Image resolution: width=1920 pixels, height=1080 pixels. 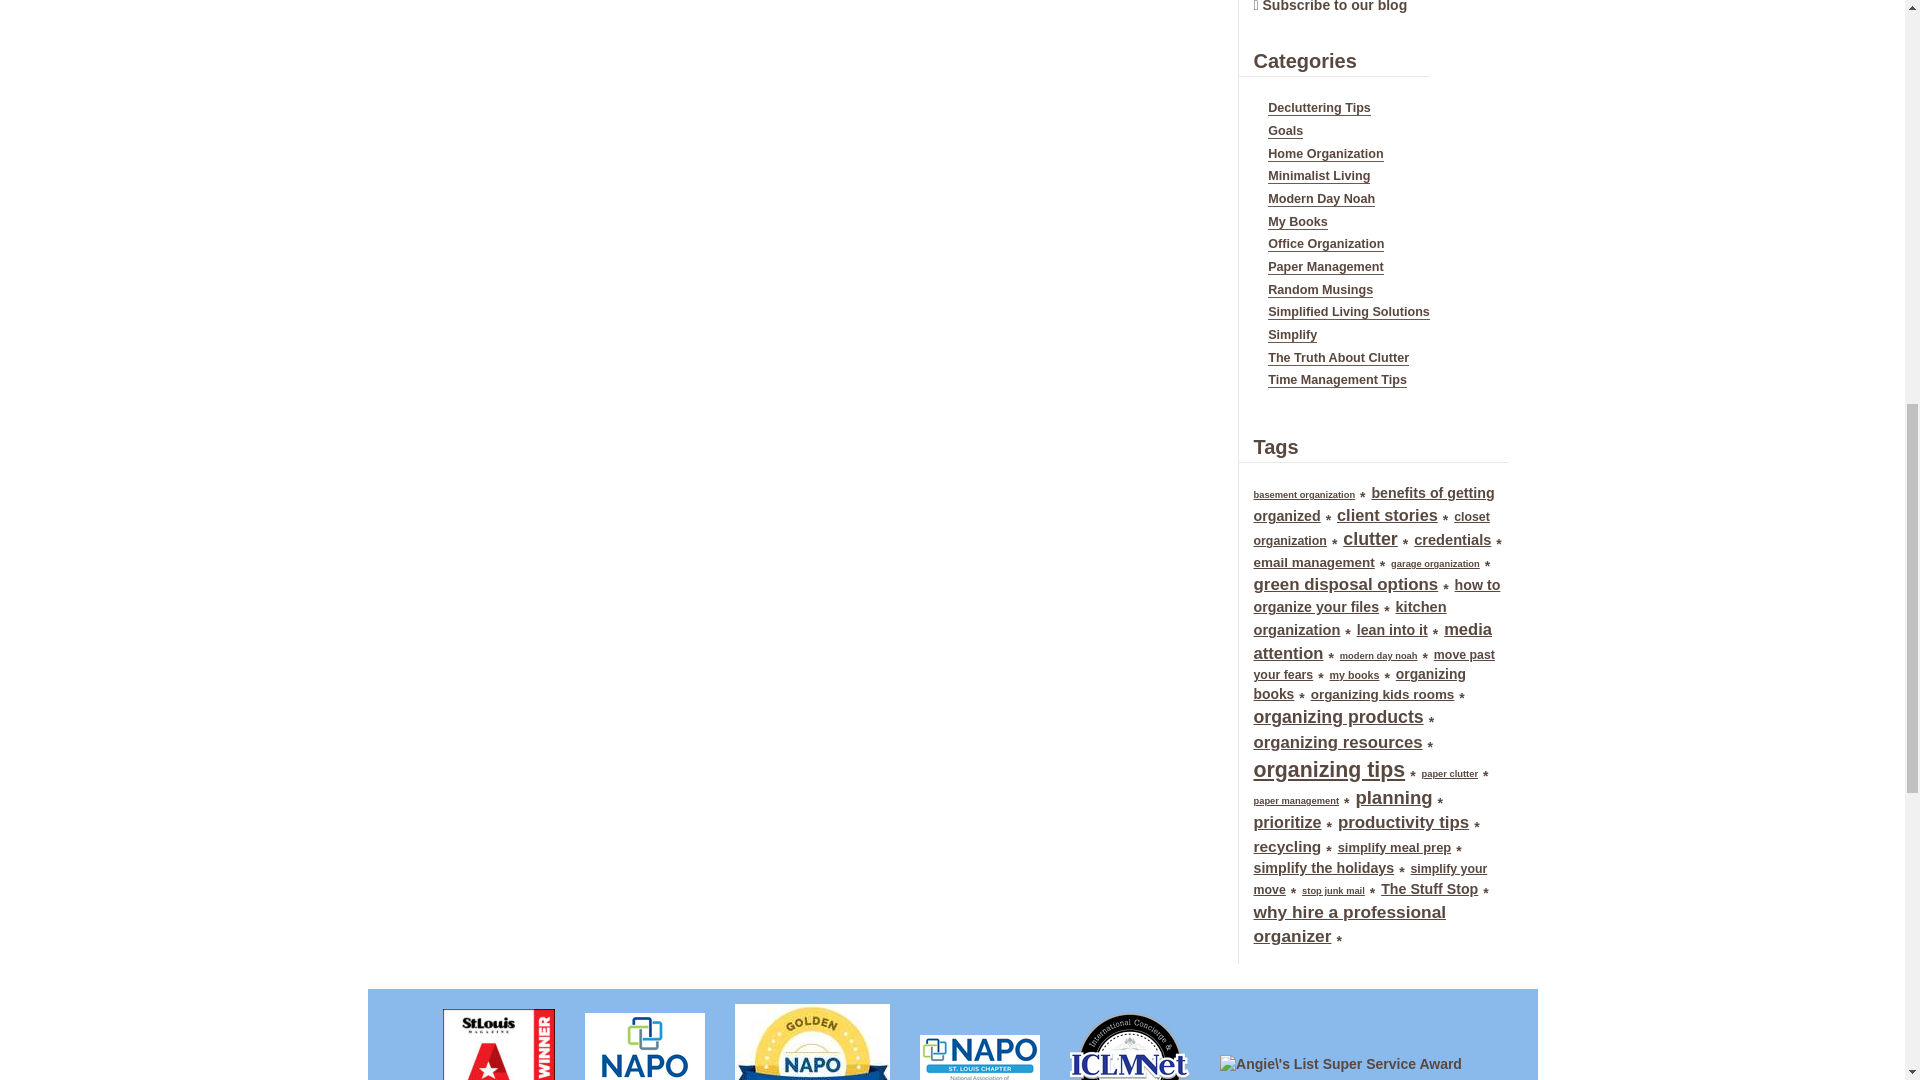 I want to click on NAPO National, so click(x=645, y=1038).